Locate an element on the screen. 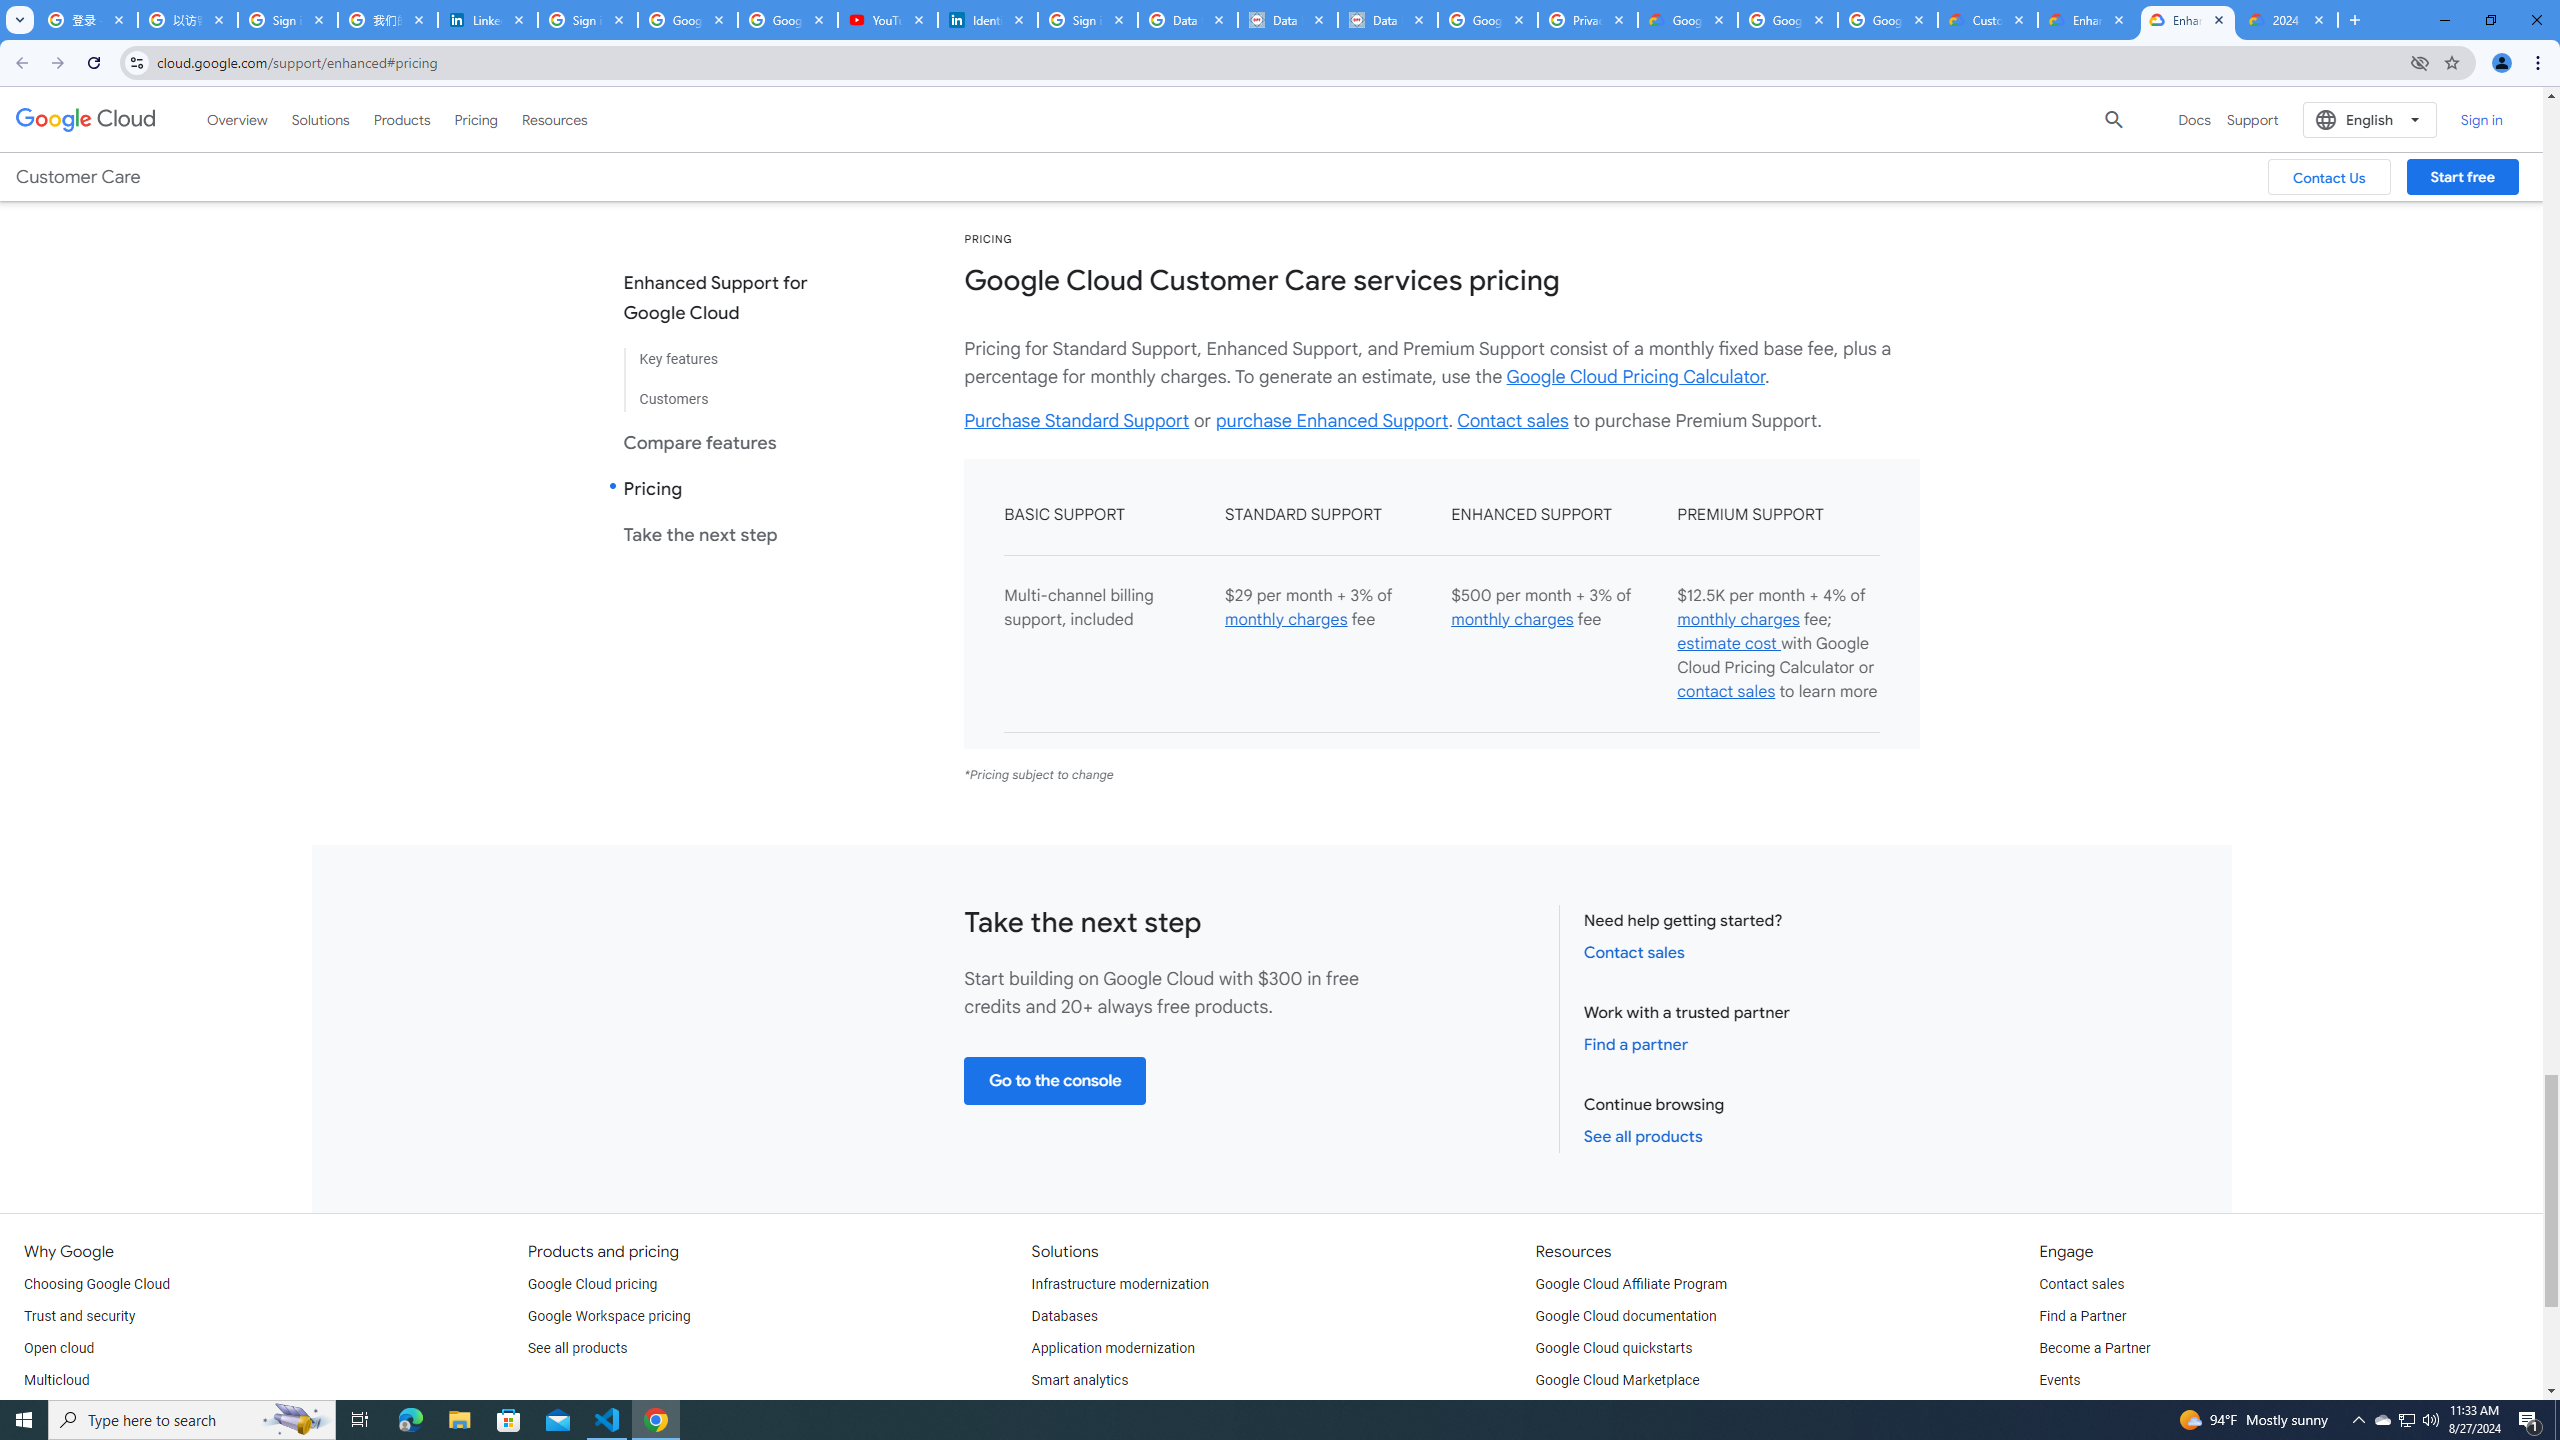 This screenshot has height=1440, width=2560. Events is located at coordinates (2059, 1380).